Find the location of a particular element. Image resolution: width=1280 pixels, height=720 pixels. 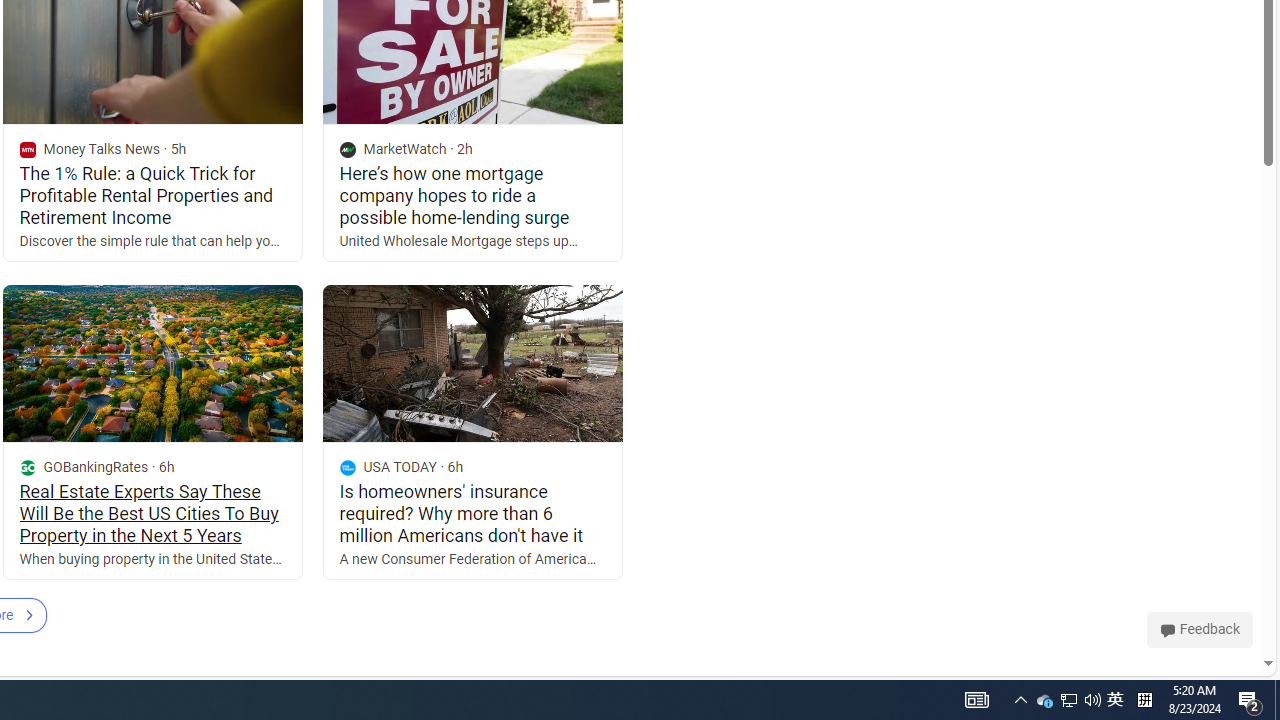

Class: index-module__image--a7f677 is located at coordinates (472, 364).